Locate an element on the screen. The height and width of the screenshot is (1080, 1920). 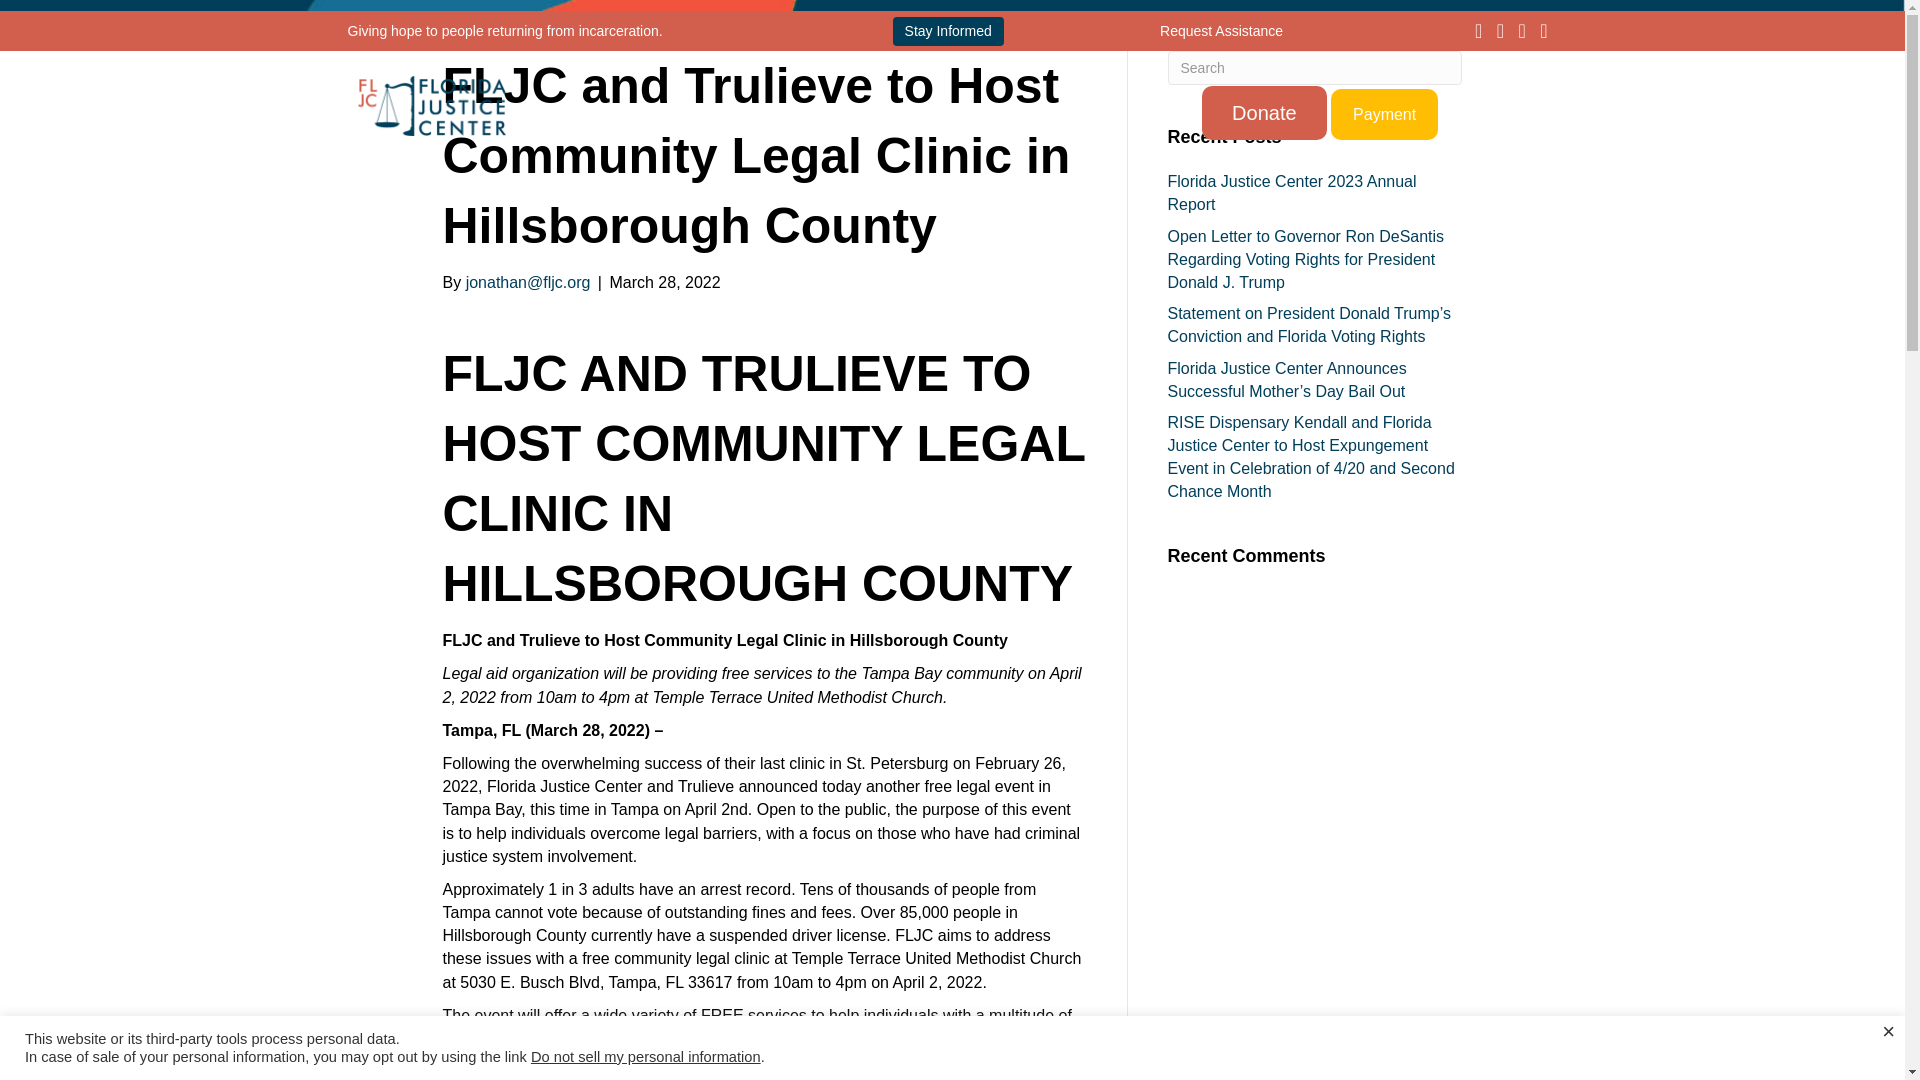
Florida Justice Center Modern Logo is located at coordinates (432, 106).